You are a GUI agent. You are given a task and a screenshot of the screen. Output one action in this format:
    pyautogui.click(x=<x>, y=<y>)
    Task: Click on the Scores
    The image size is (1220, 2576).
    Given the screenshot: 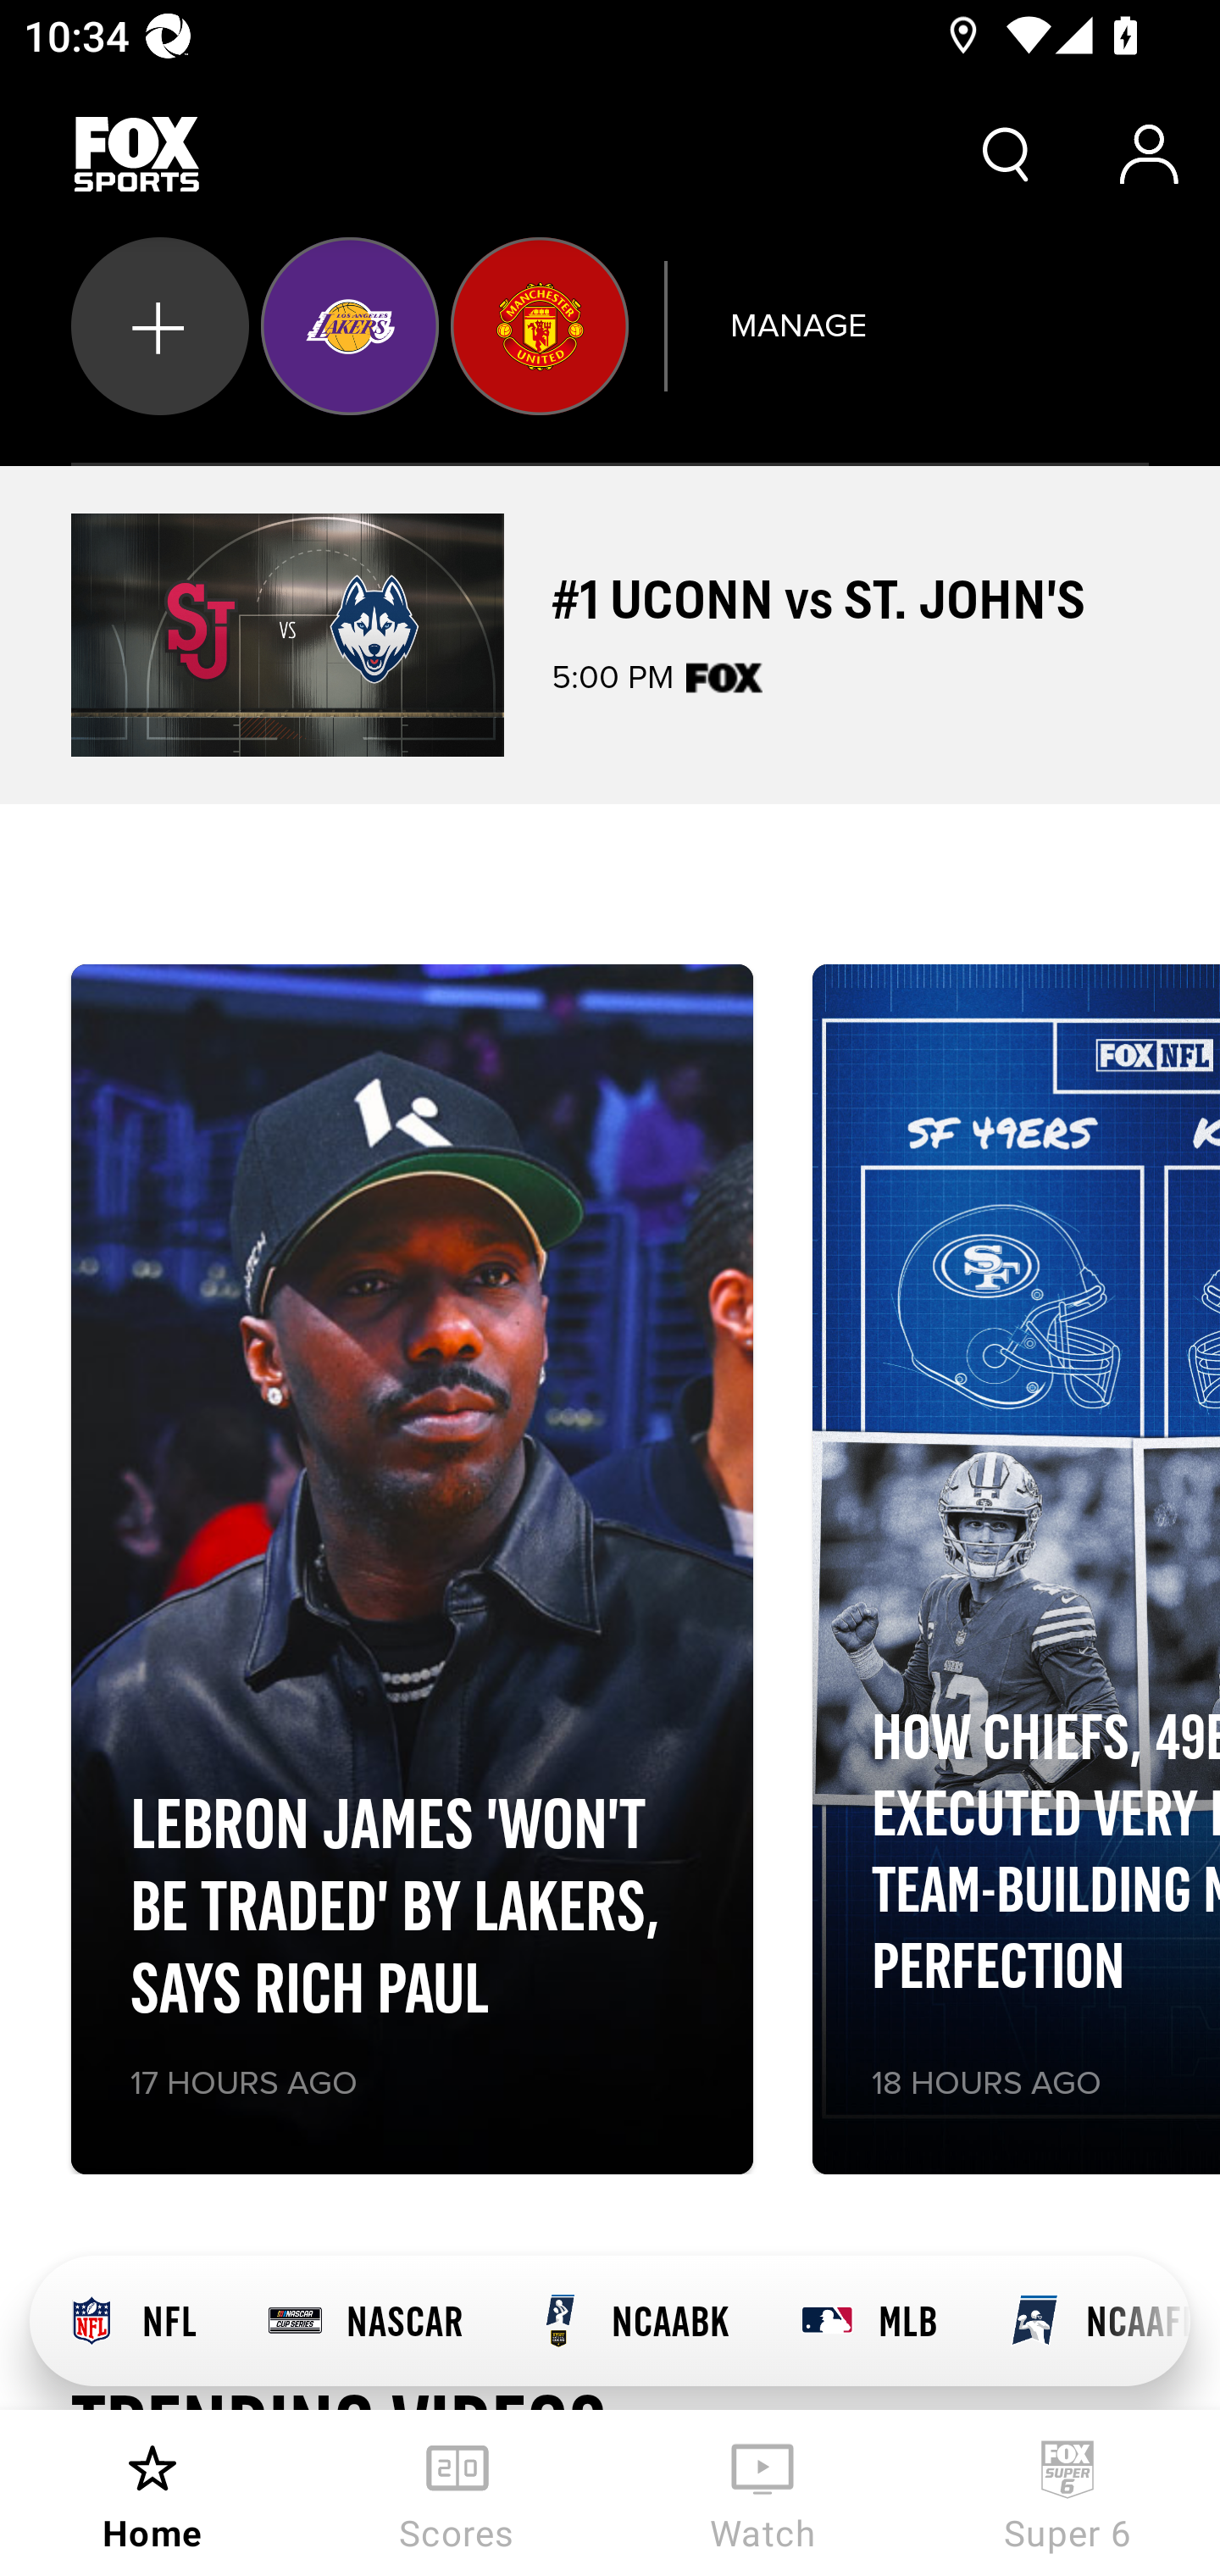 What is the action you would take?
    pyautogui.click(x=457, y=2493)
    